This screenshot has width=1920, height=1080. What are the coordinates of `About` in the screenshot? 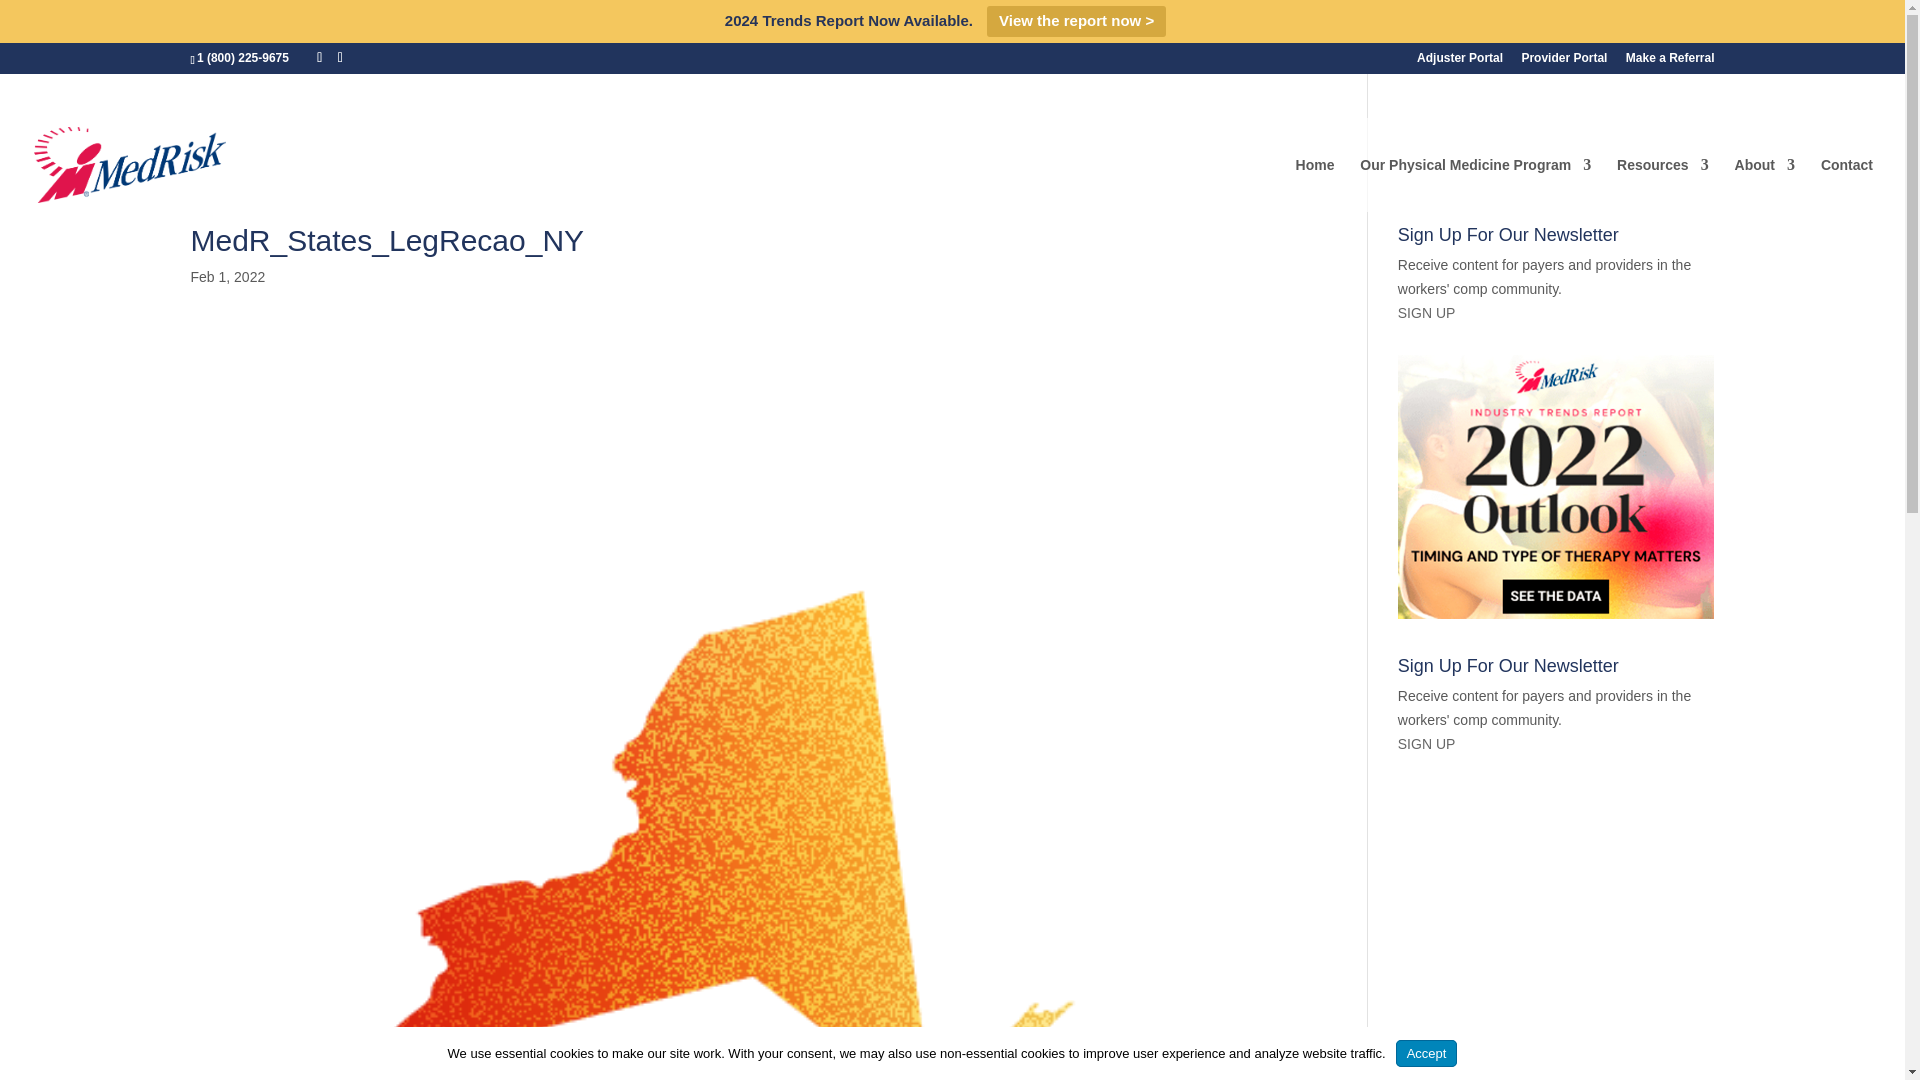 It's located at (1765, 184).